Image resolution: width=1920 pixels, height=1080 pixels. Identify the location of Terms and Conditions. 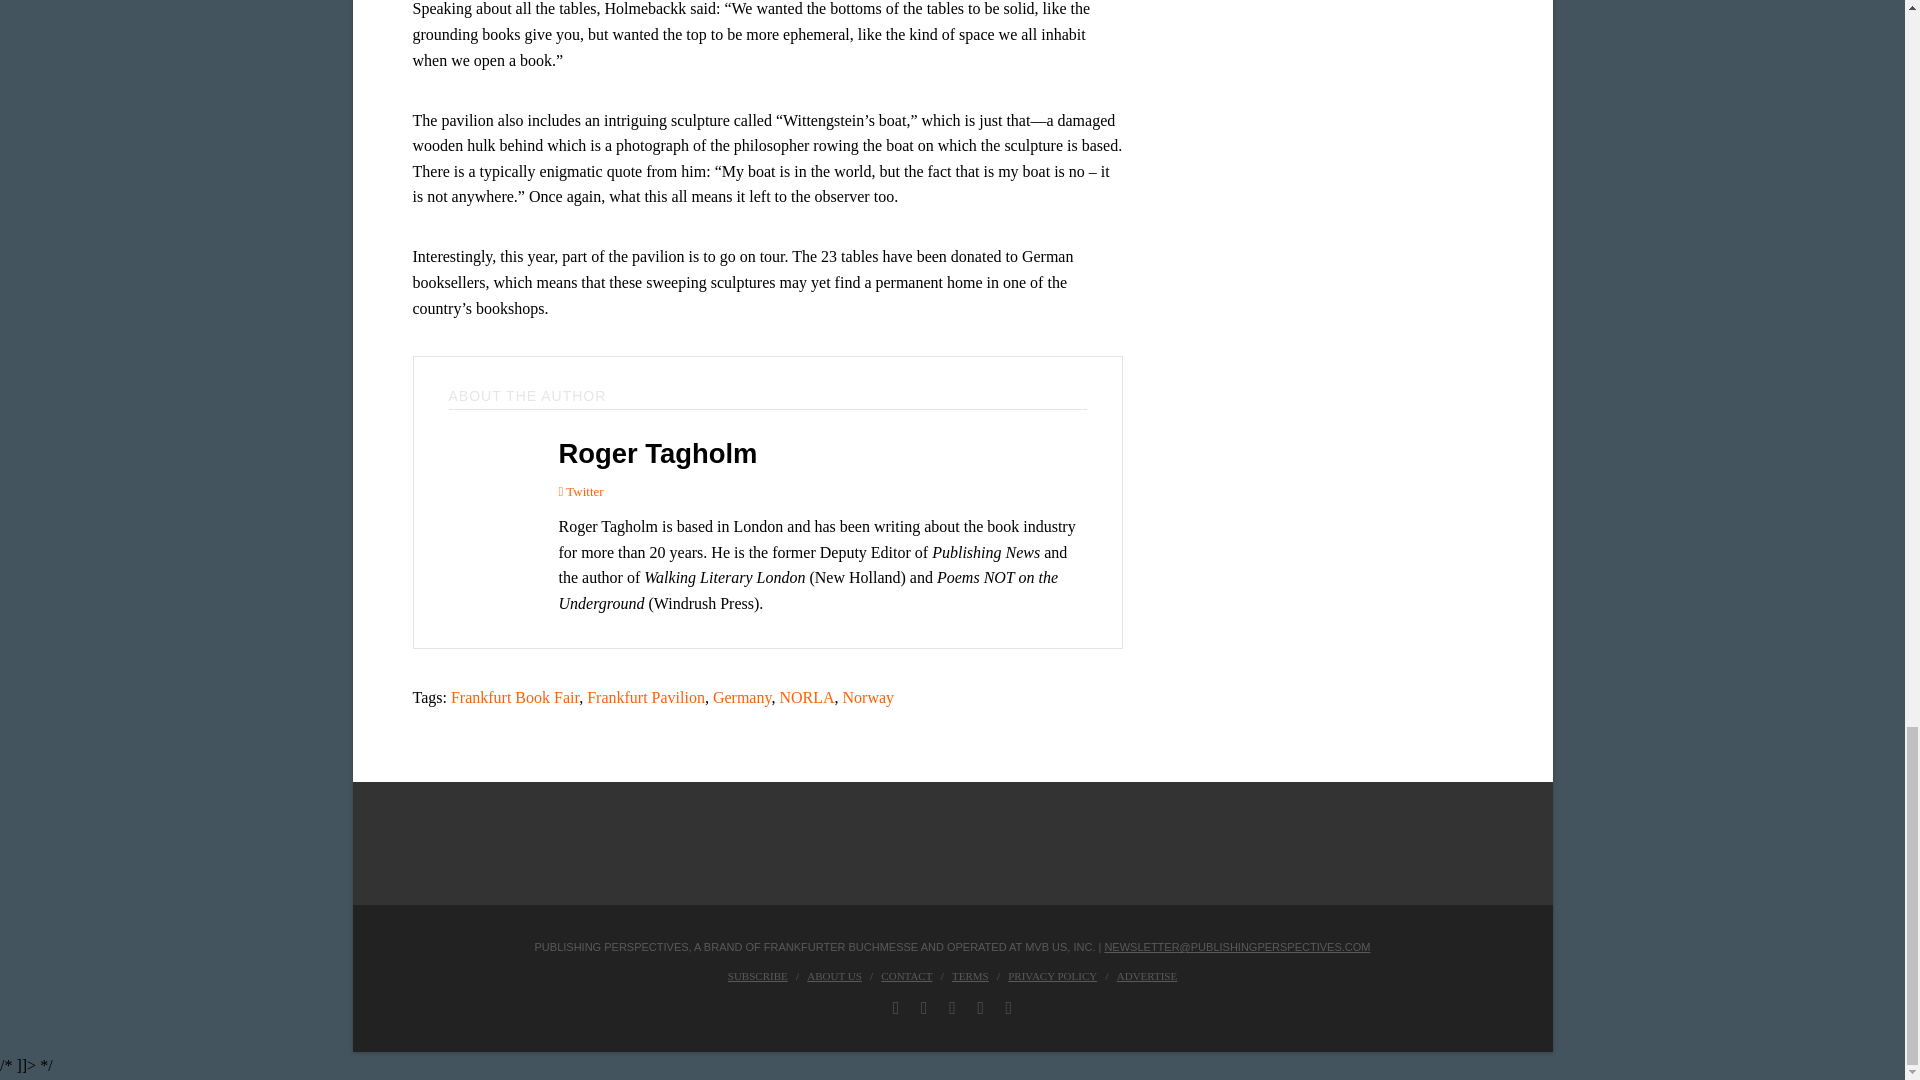
(970, 975).